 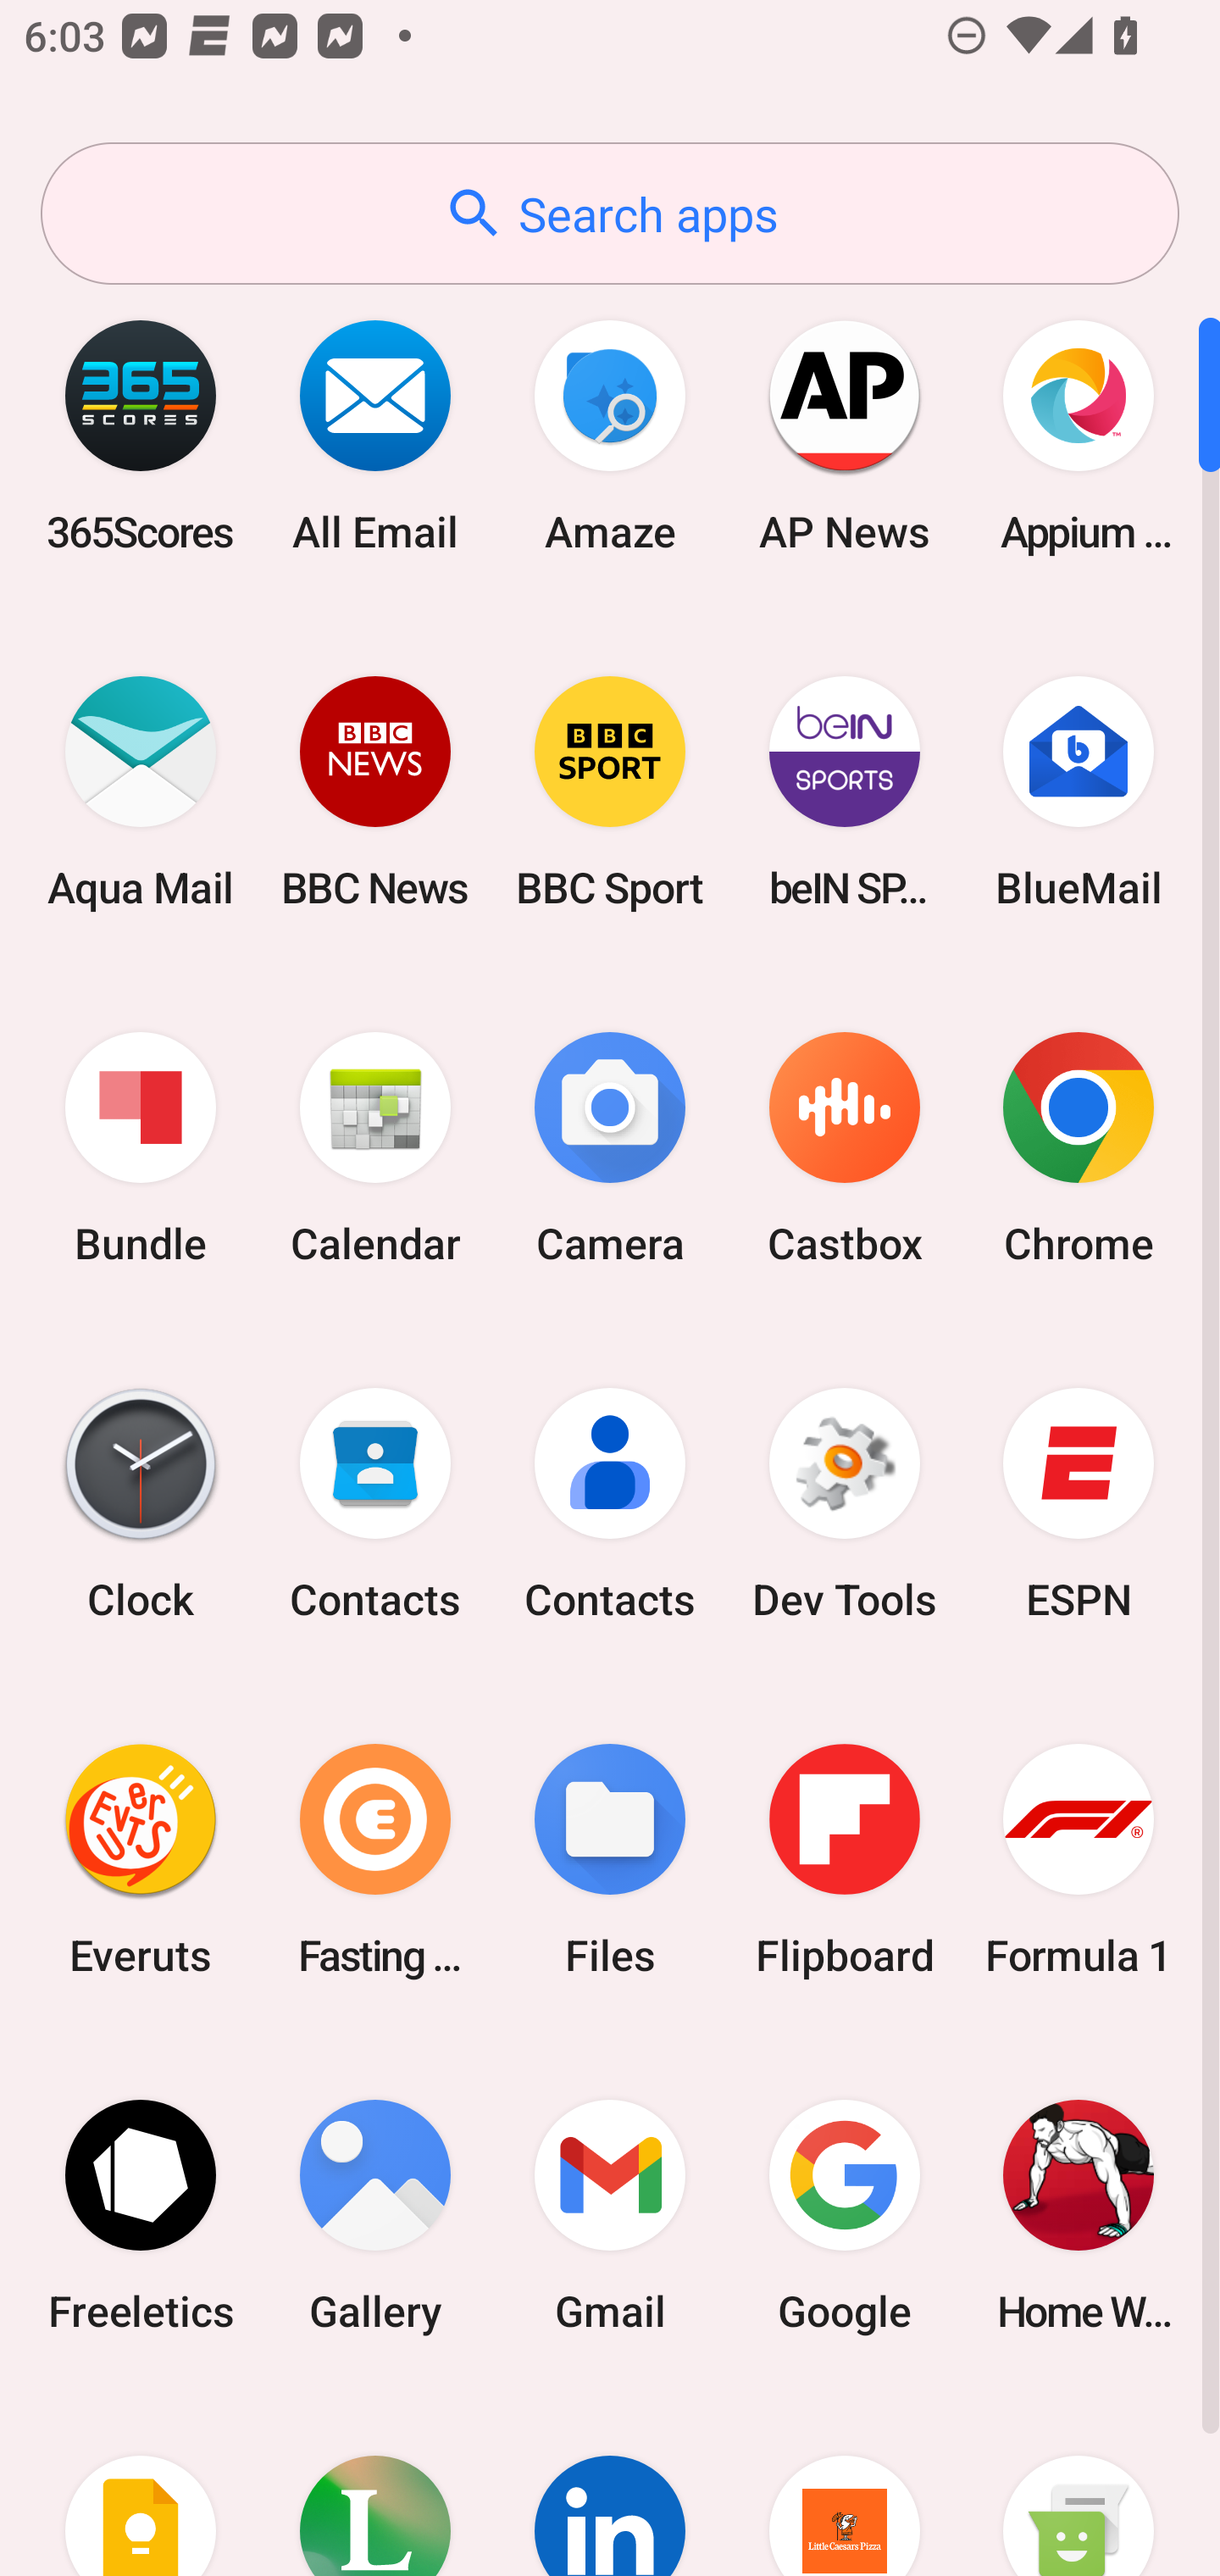 I want to click on Freeletics, so click(x=141, y=2215).